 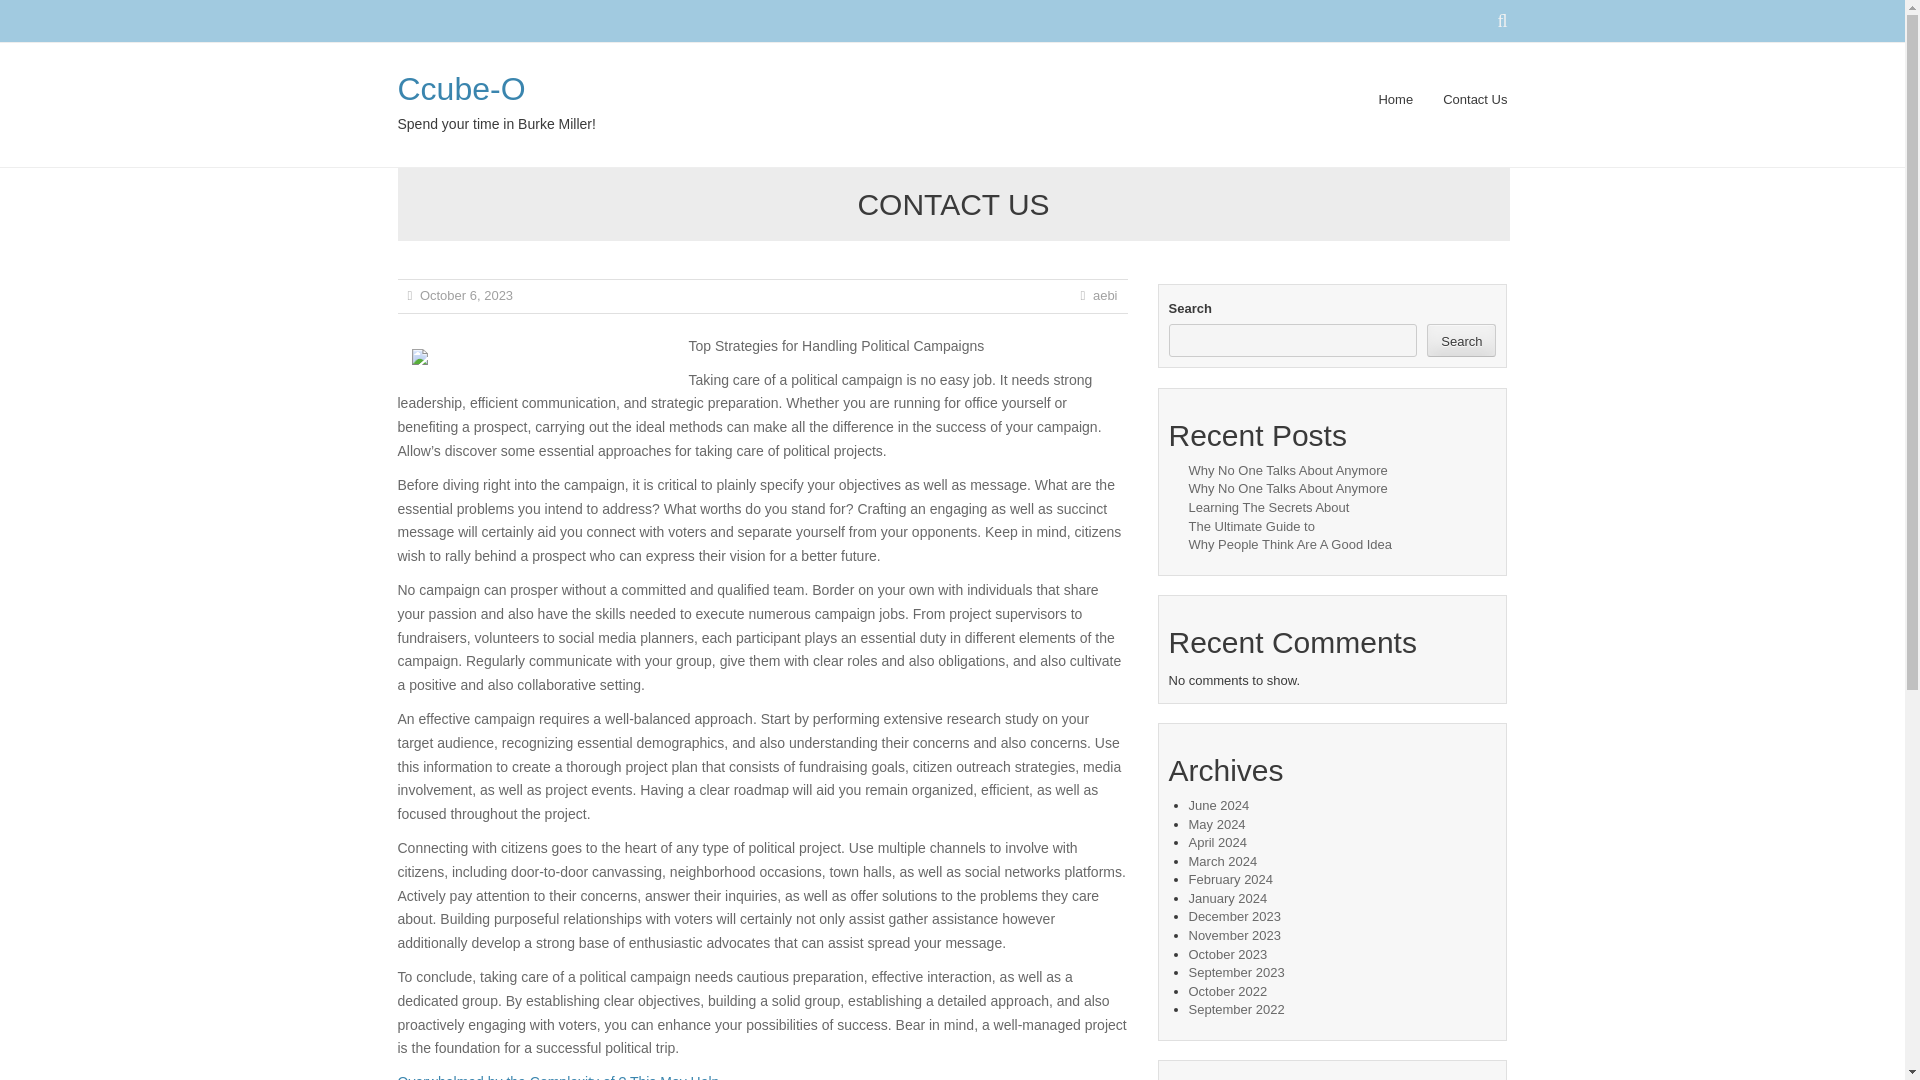 I want to click on September 2022, so click(x=1236, y=1010).